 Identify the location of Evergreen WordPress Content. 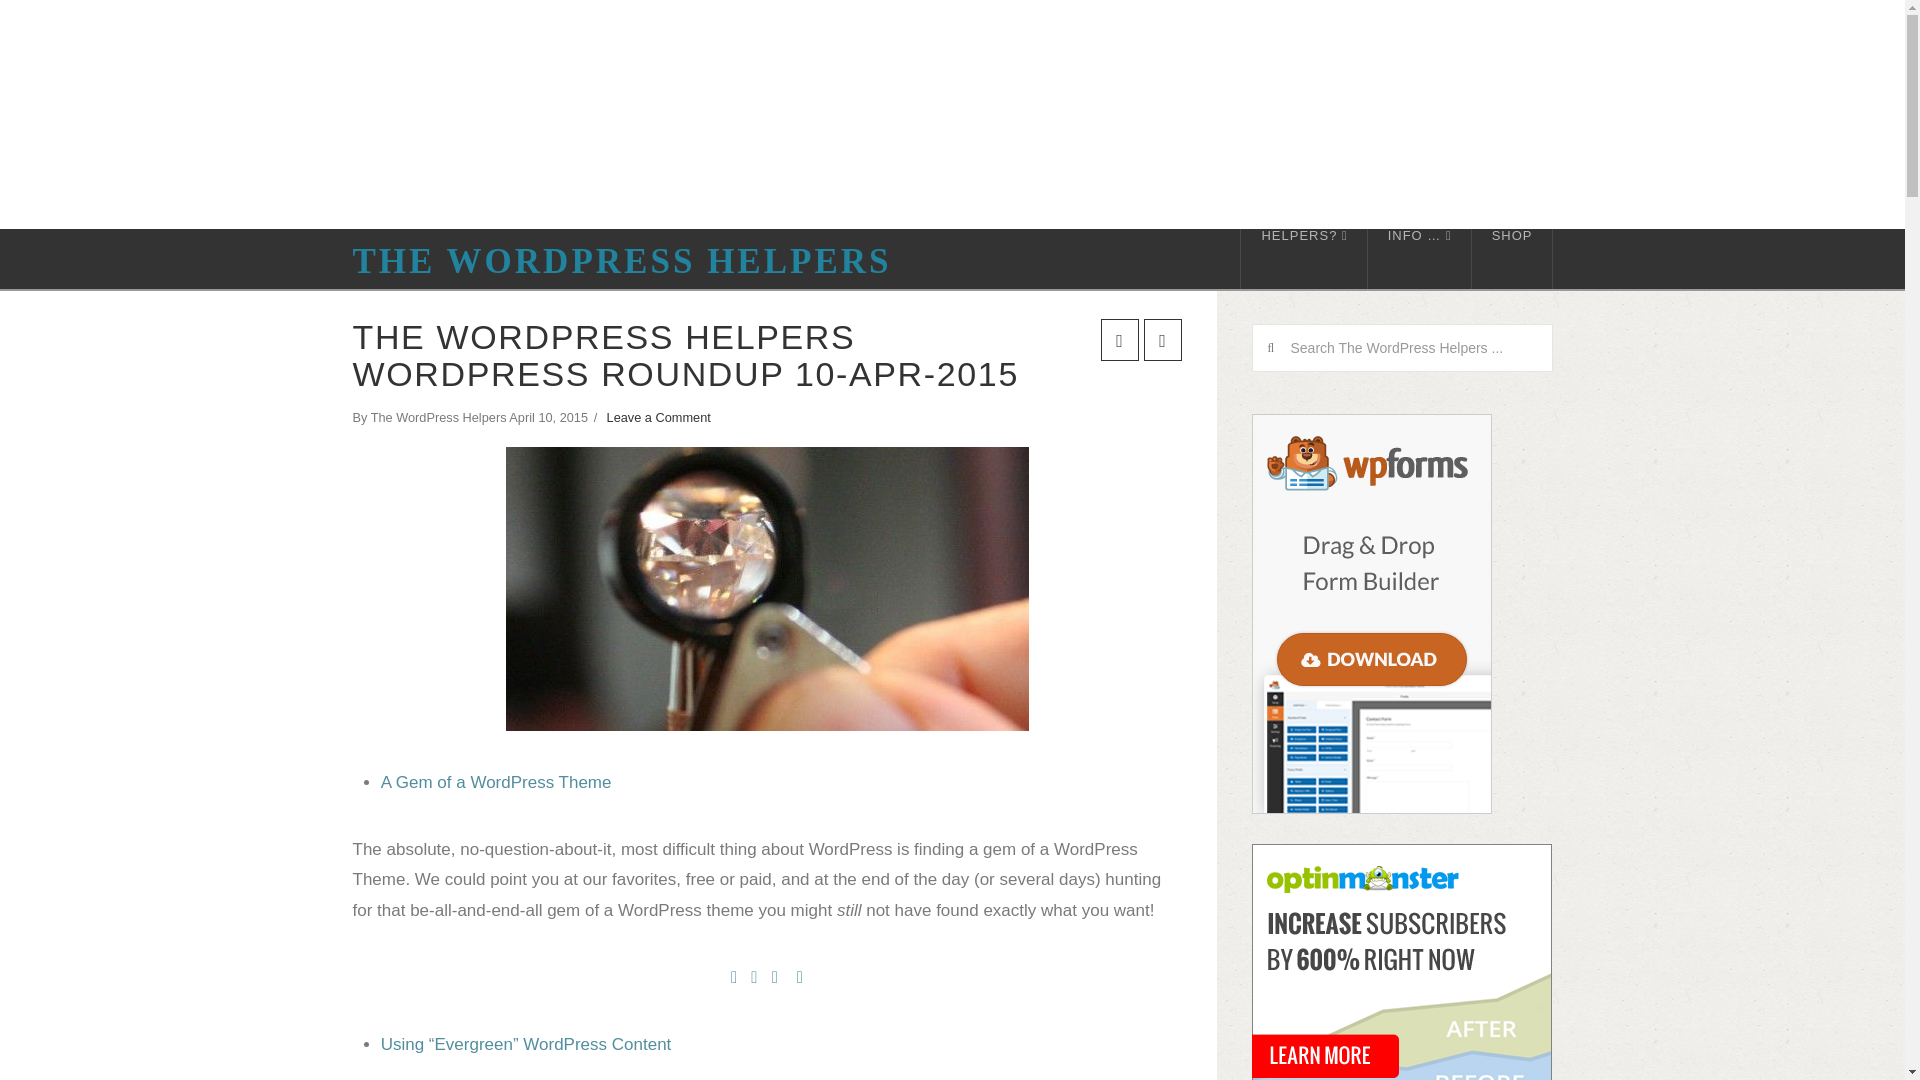
(526, 1044).